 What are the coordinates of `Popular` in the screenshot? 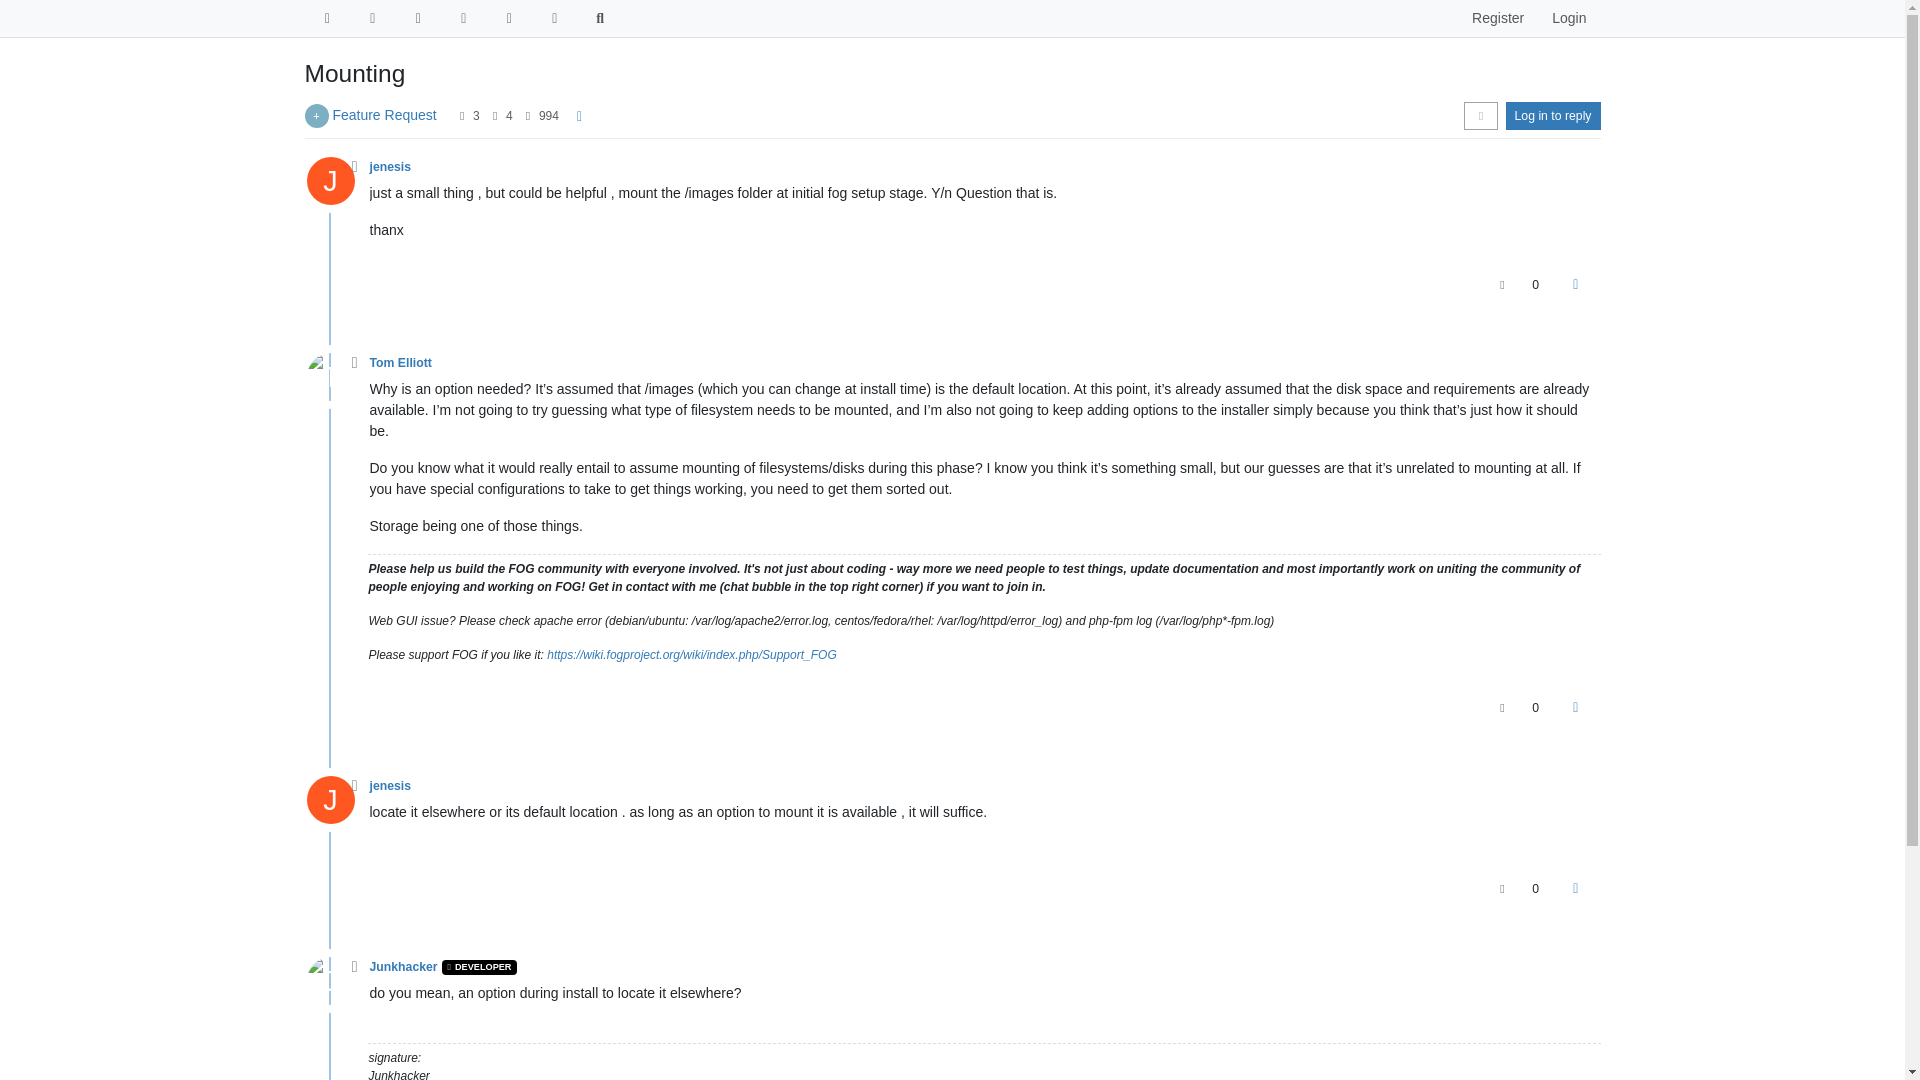 It's located at (464, 18).